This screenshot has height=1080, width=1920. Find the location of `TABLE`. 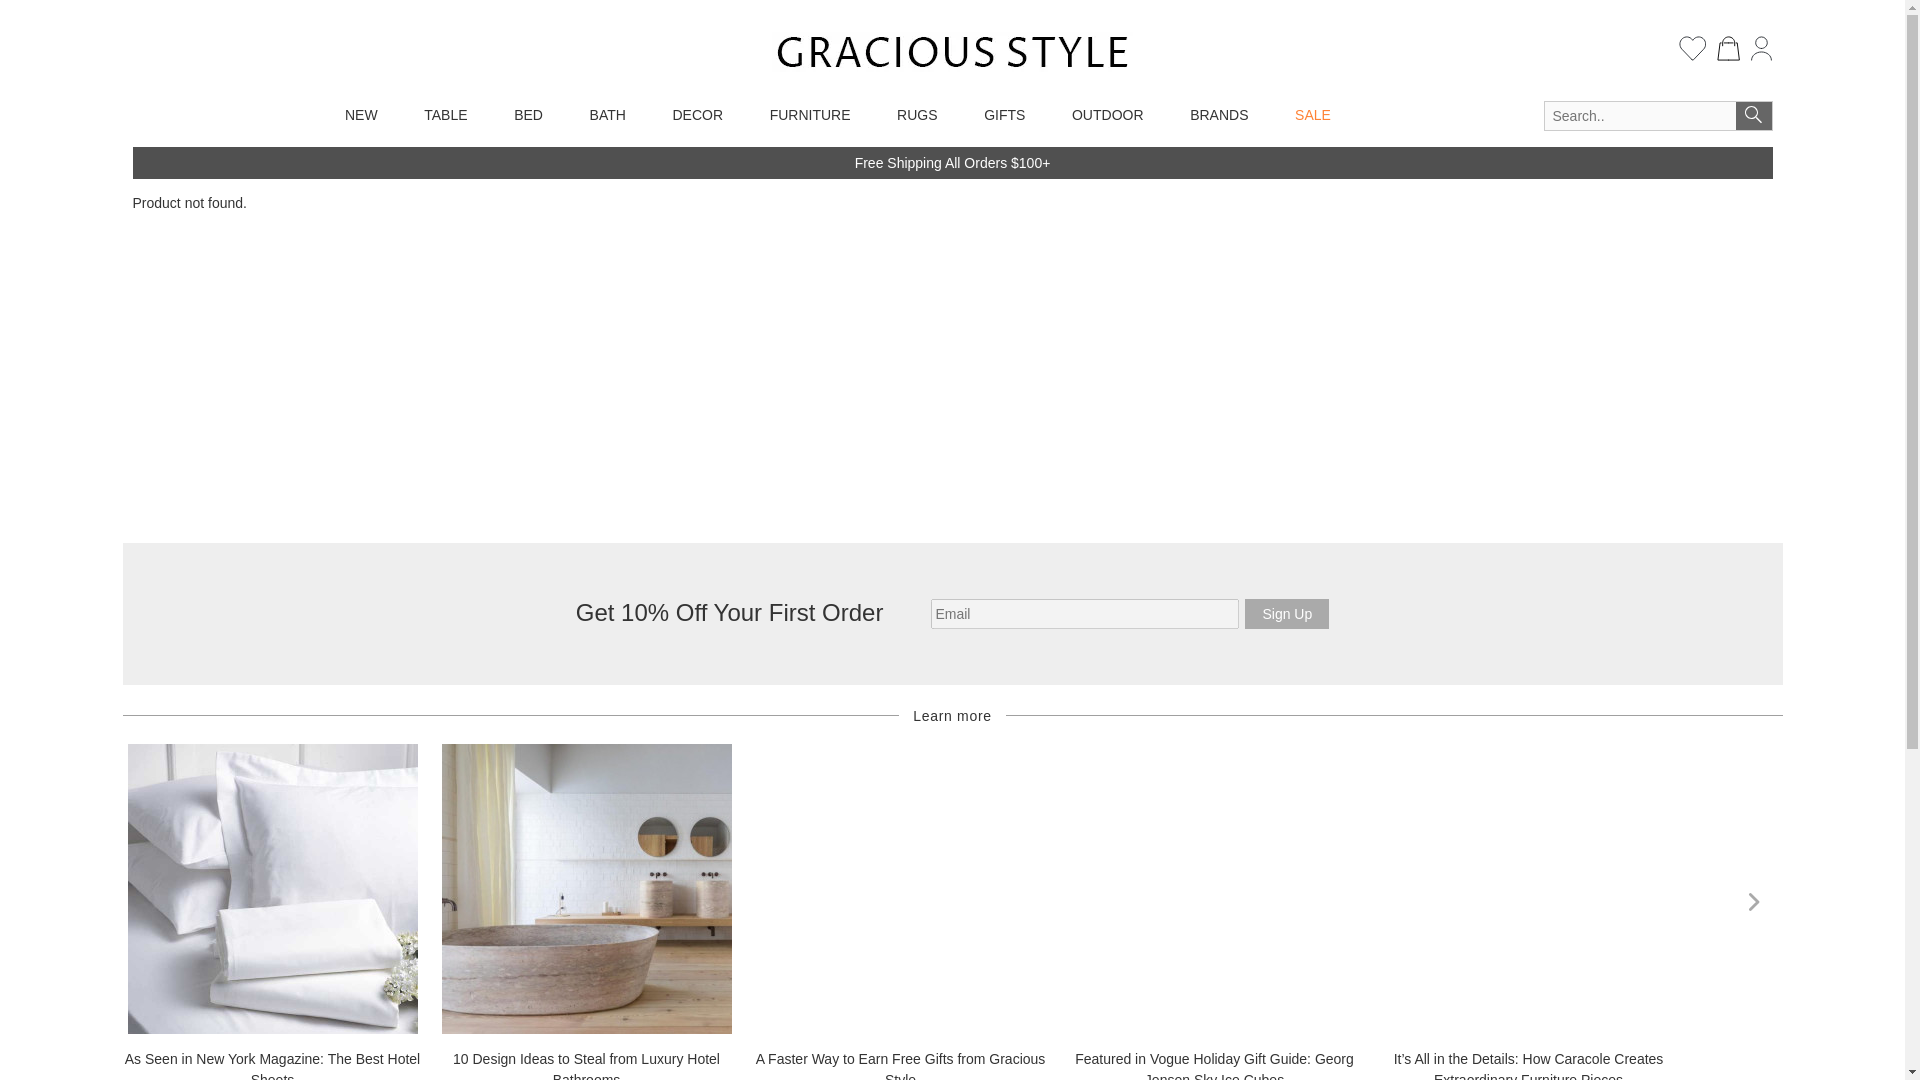

TABLE is located at coordinates (445, 115).